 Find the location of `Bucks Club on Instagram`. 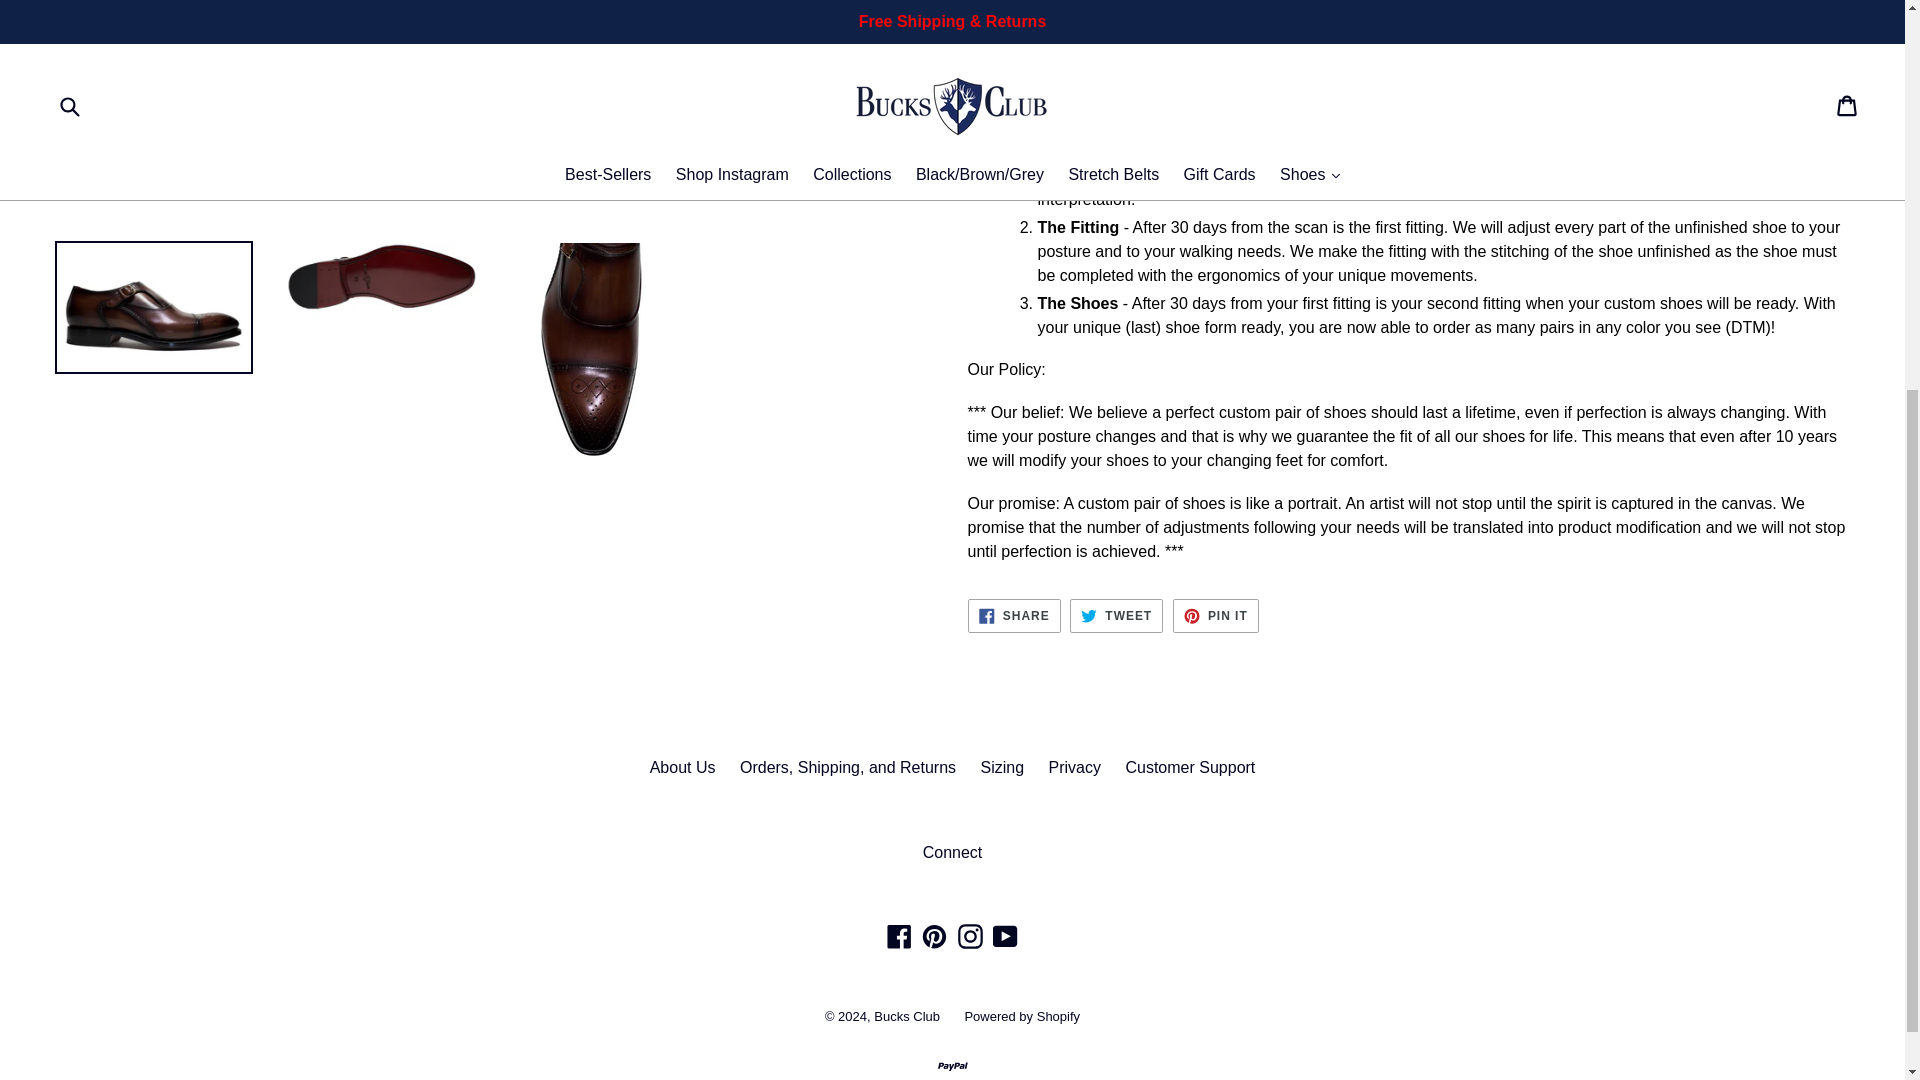

Bucks Club on Instagram is located at coordinates (1074, 768).